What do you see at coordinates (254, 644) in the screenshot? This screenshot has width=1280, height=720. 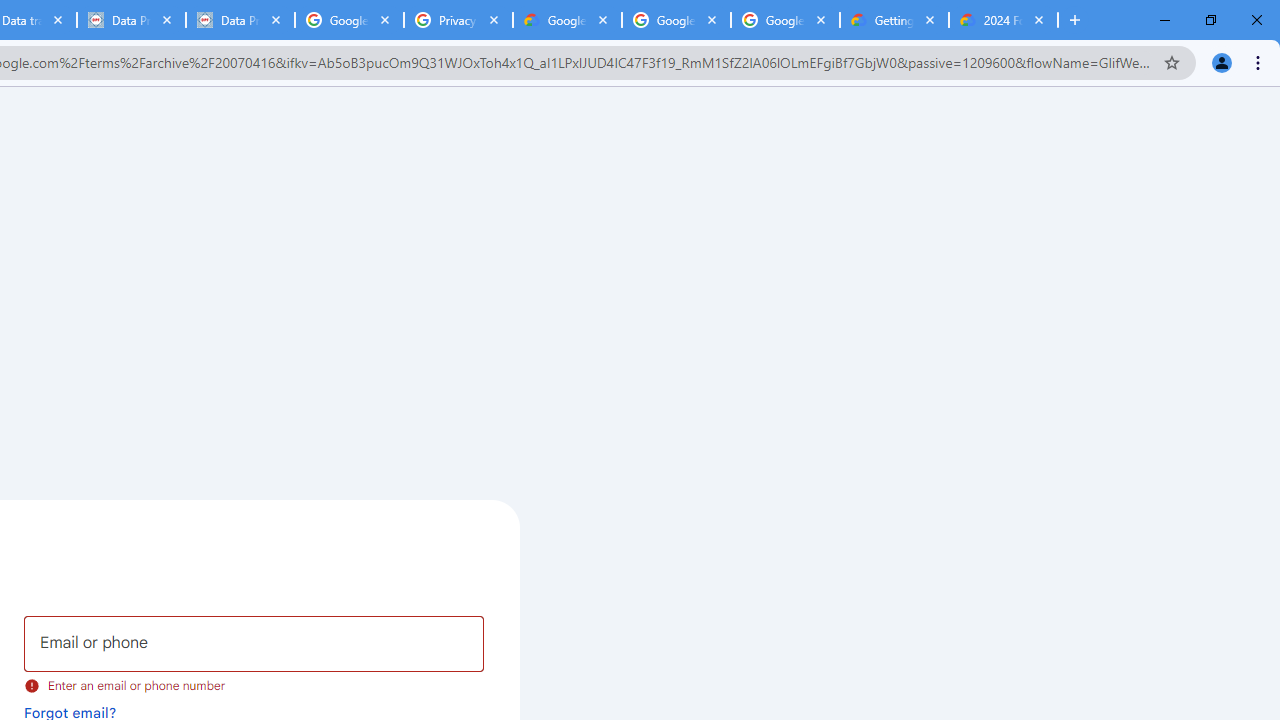 I see `Email or phone` at bounding box center [254, 644].